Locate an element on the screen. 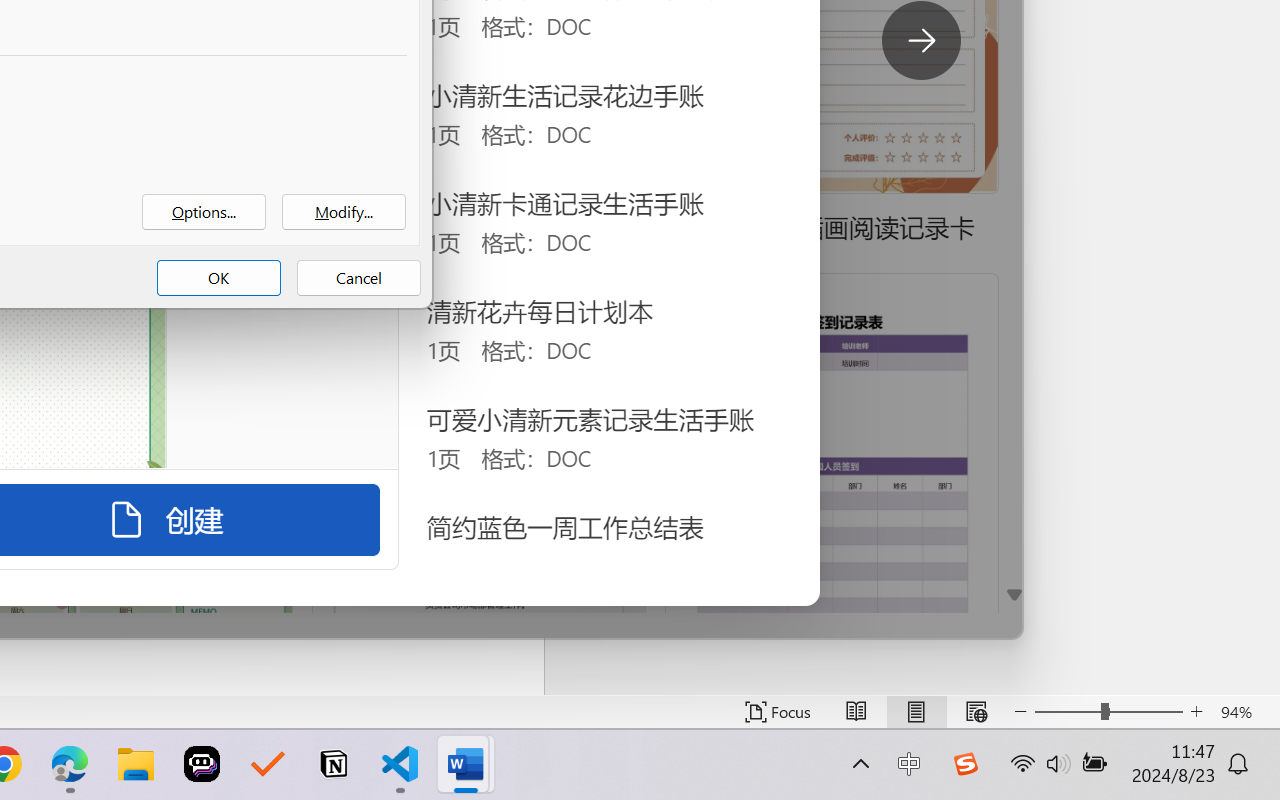 The width and height of the screenshot is (1280, 800). Cancel is located at coordinates (358, 278).